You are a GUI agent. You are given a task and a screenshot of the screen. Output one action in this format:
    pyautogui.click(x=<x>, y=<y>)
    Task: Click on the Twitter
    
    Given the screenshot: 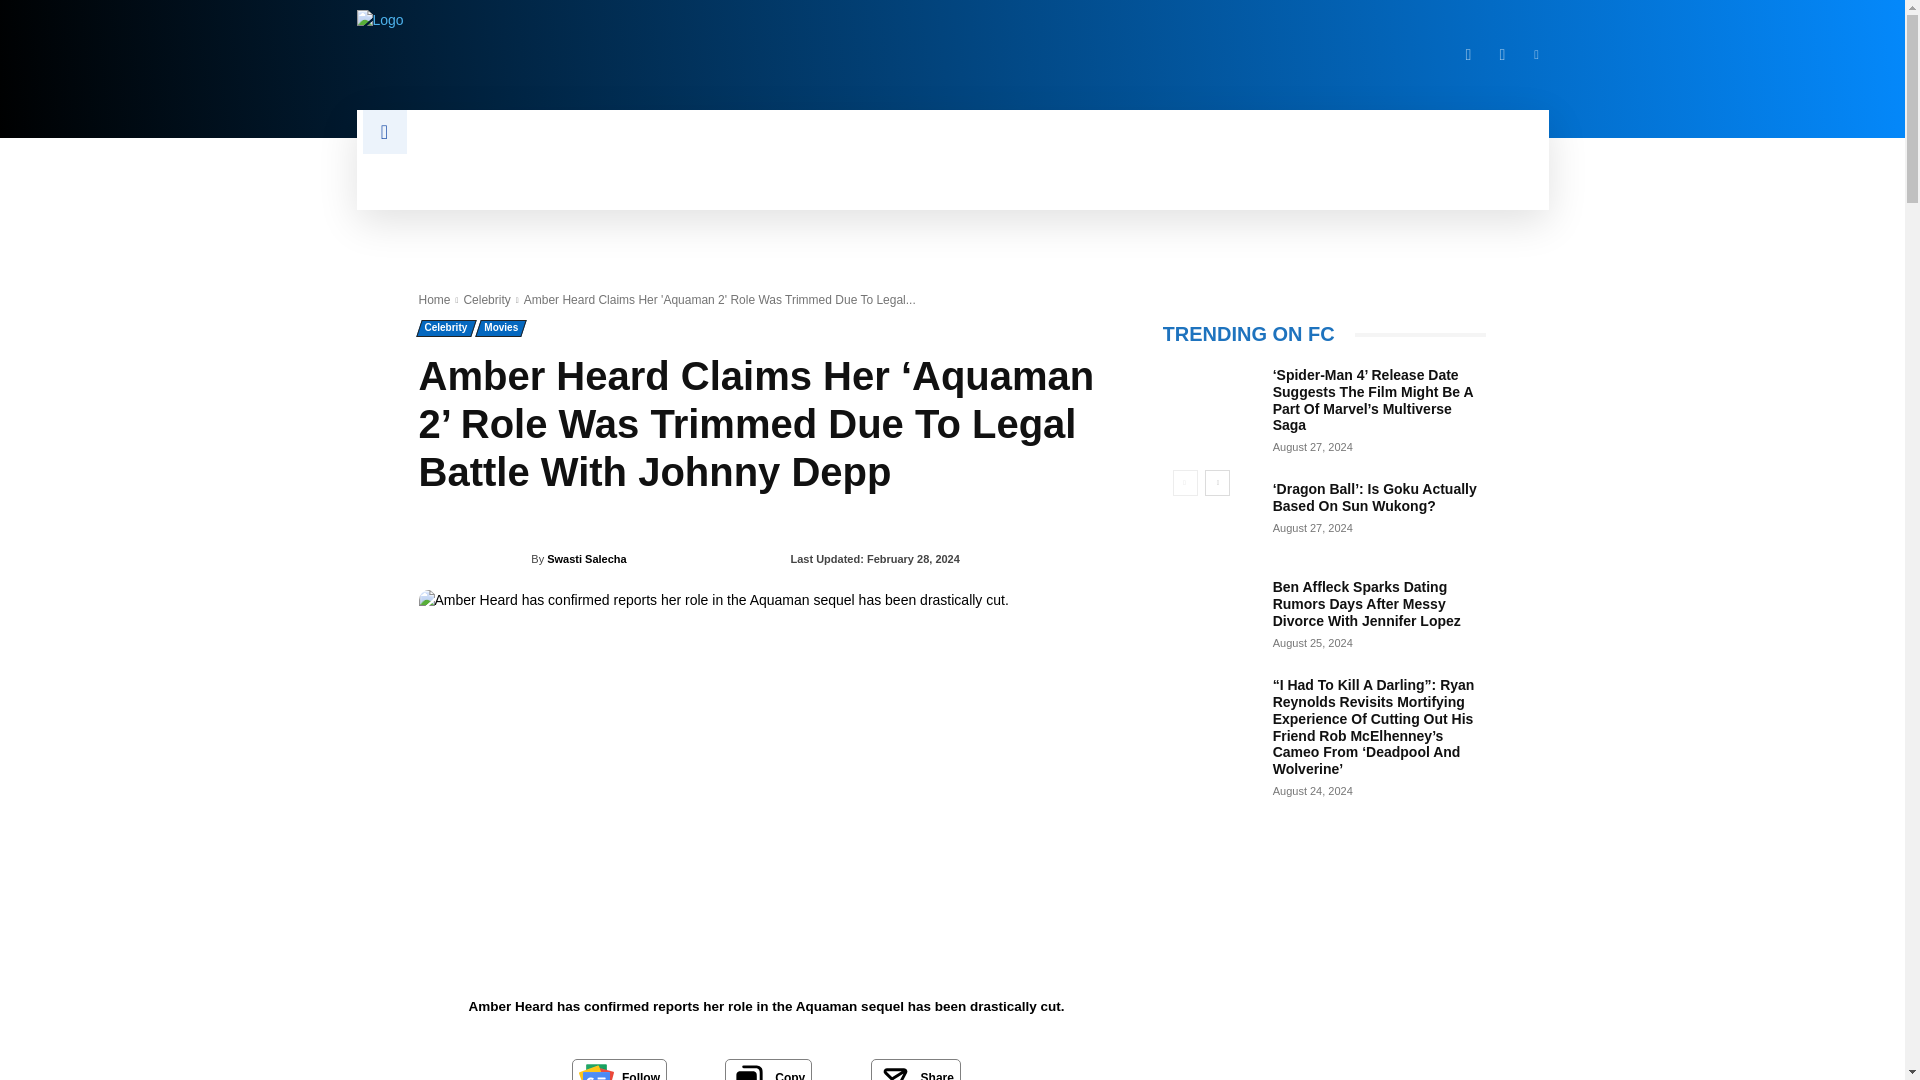 What is the action you would take?
    pyautogui.click(x=1502, y=54)
    